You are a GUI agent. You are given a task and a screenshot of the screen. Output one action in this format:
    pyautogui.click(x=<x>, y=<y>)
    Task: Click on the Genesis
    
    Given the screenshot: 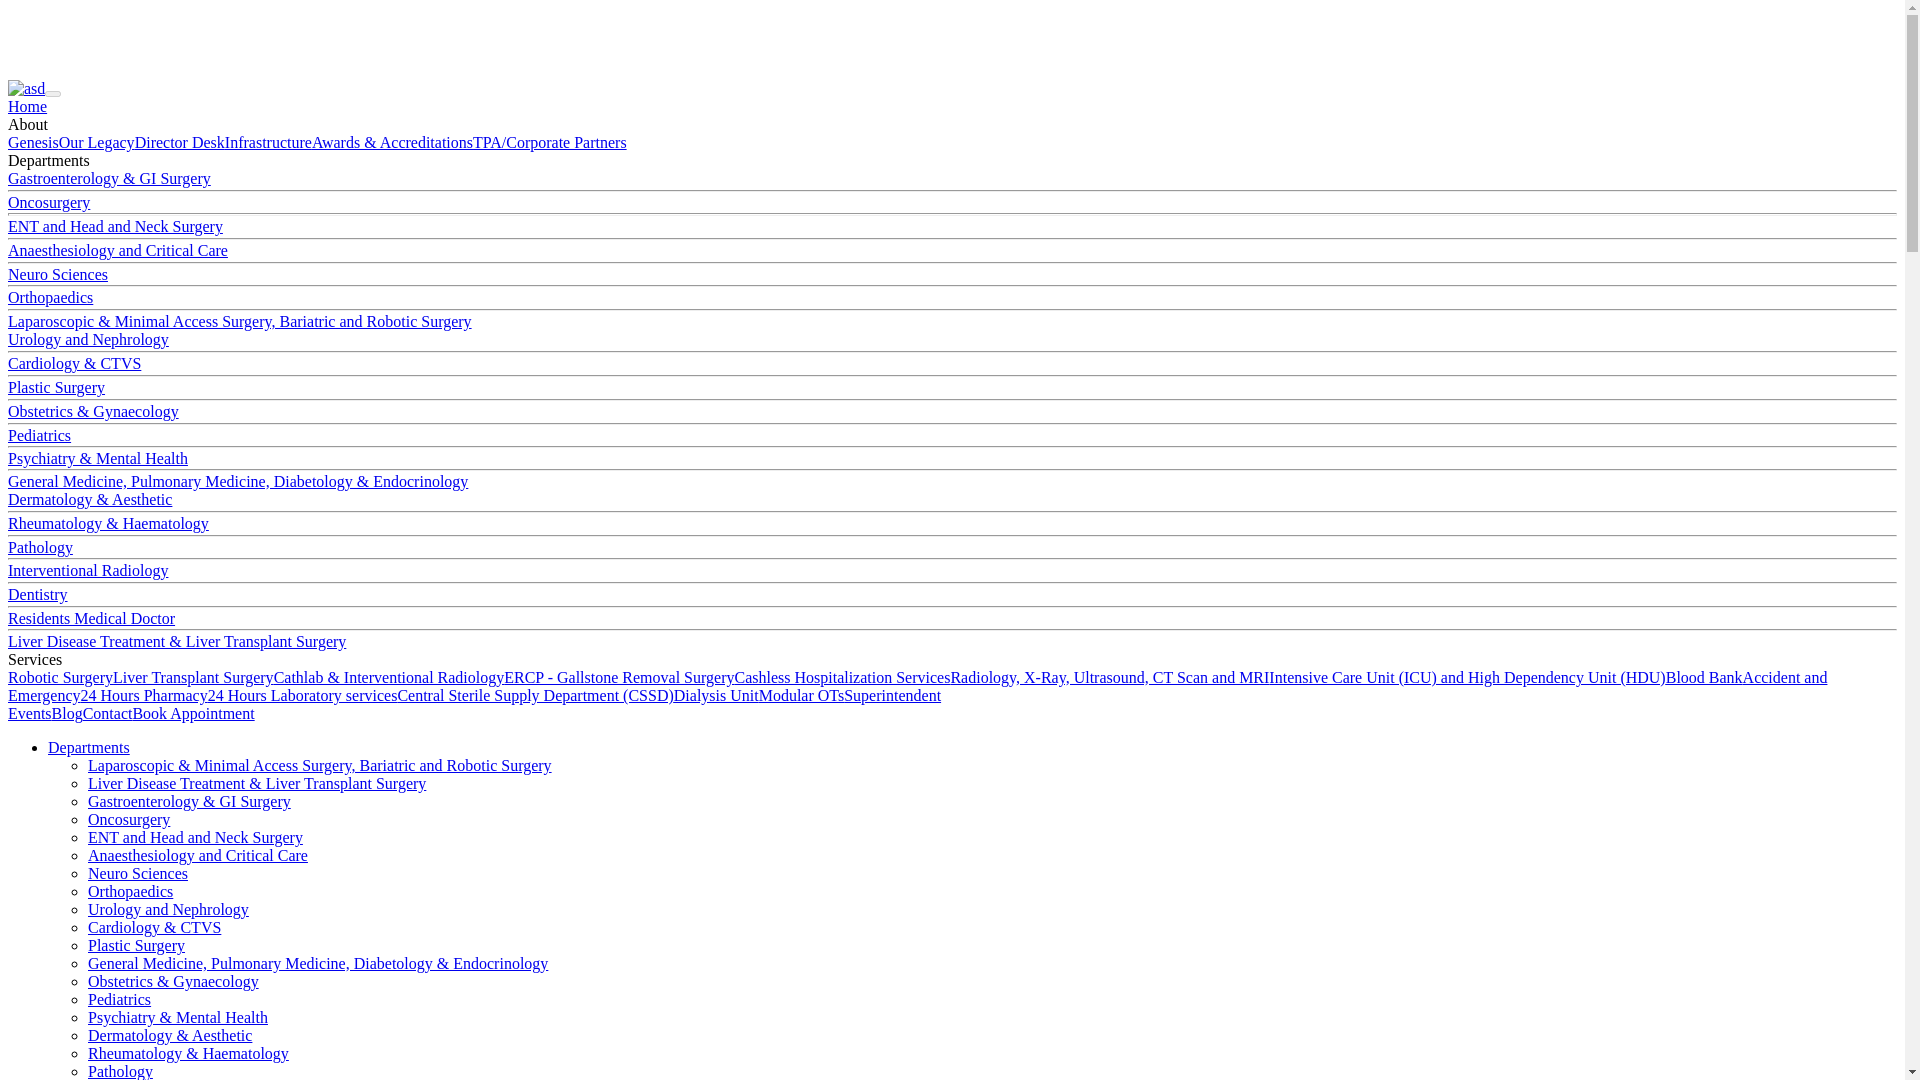 What is the action you would take?
    pyautogui.click(x=33, y=142)
    